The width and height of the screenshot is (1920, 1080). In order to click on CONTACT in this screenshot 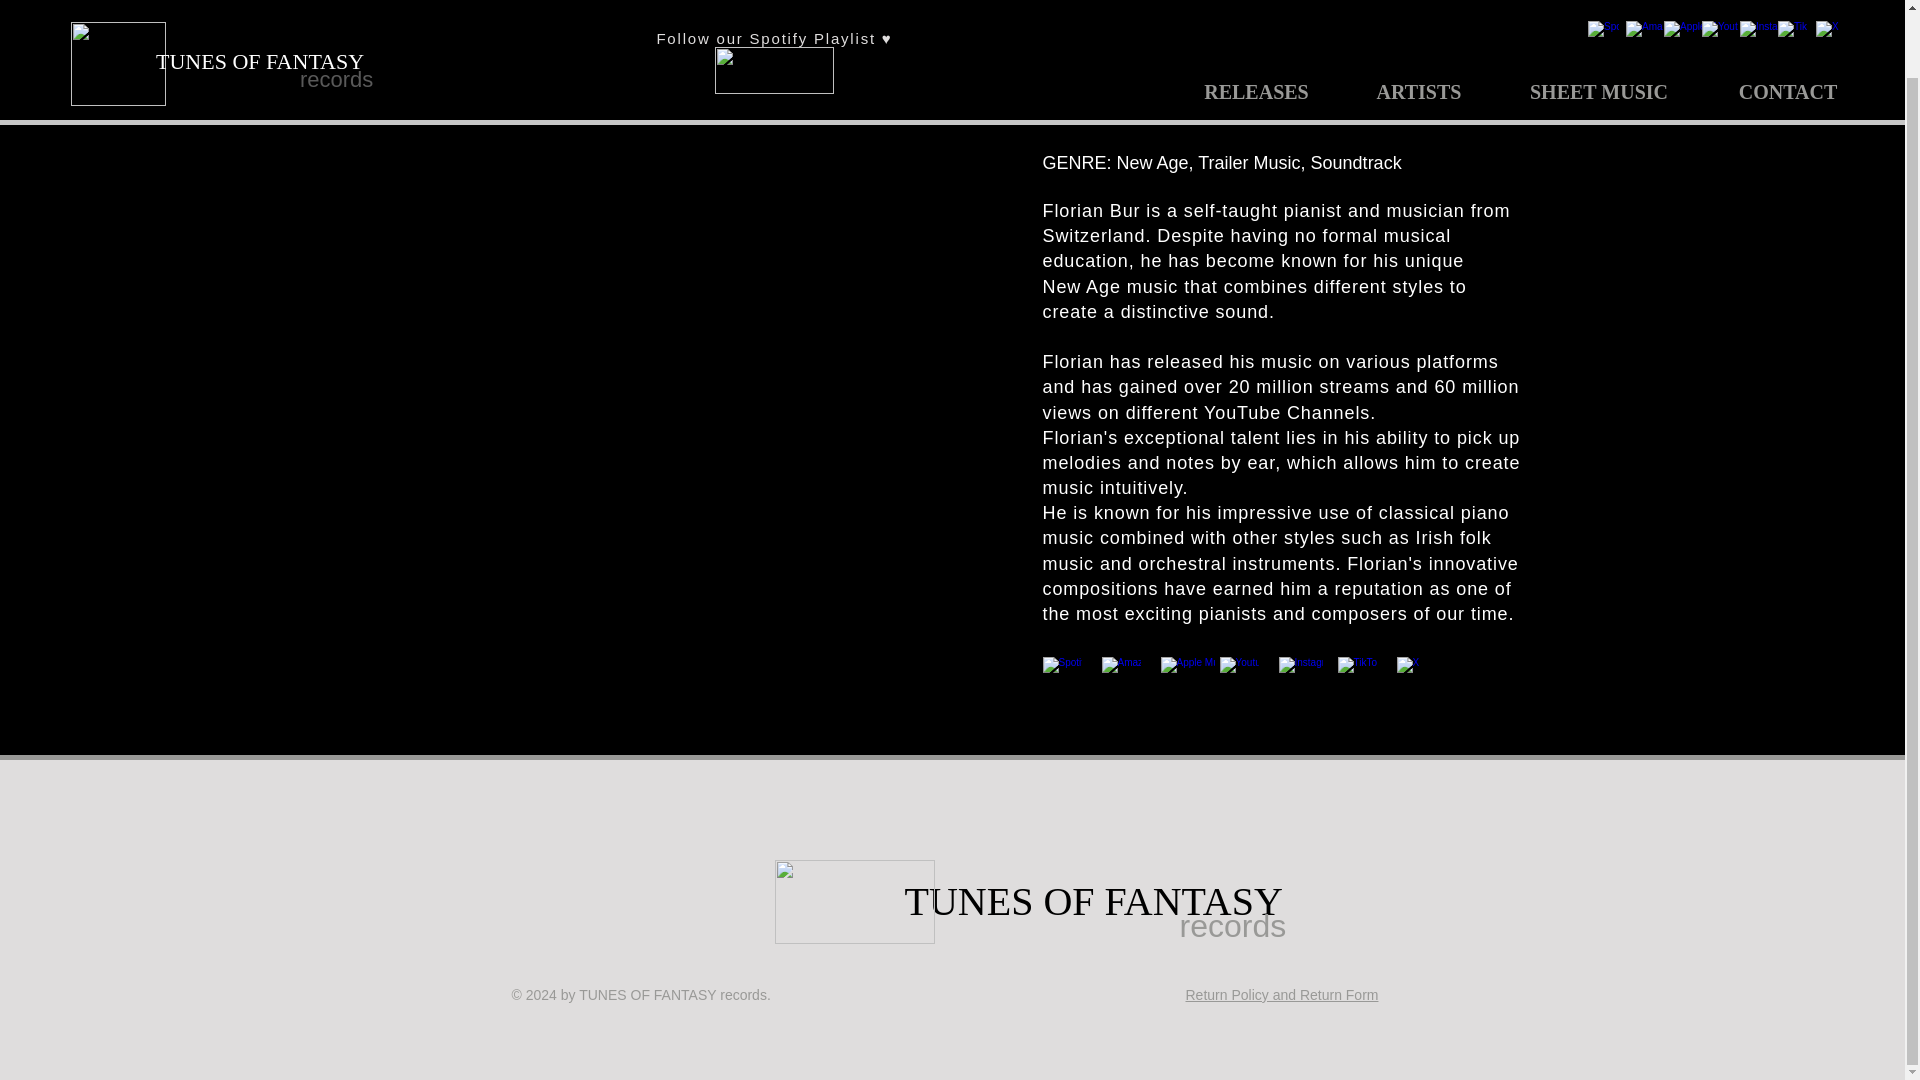, I will do `click(1788, 24)`.